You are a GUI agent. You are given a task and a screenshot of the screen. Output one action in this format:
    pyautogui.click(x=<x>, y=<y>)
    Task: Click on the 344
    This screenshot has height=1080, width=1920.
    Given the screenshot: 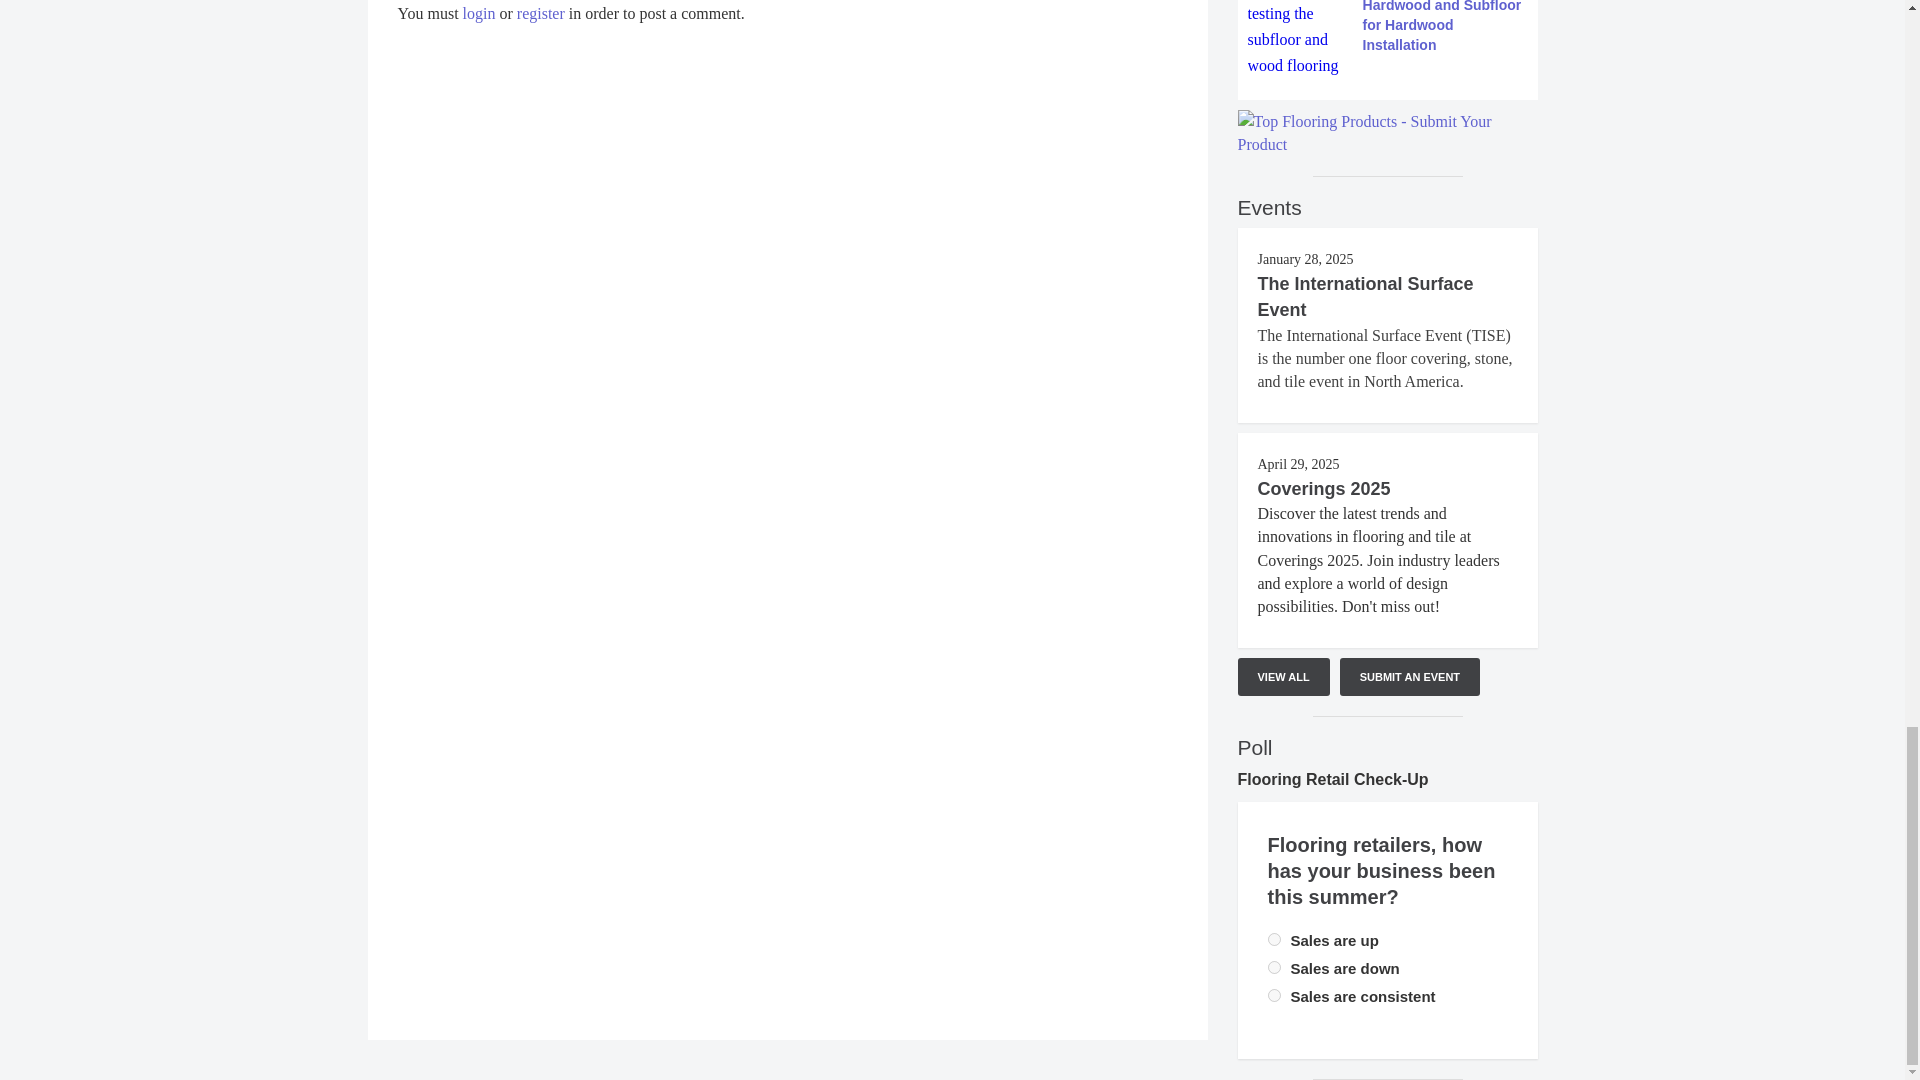 What is the action you would take?
    pyautogui.click(x=1274, y=940)
    